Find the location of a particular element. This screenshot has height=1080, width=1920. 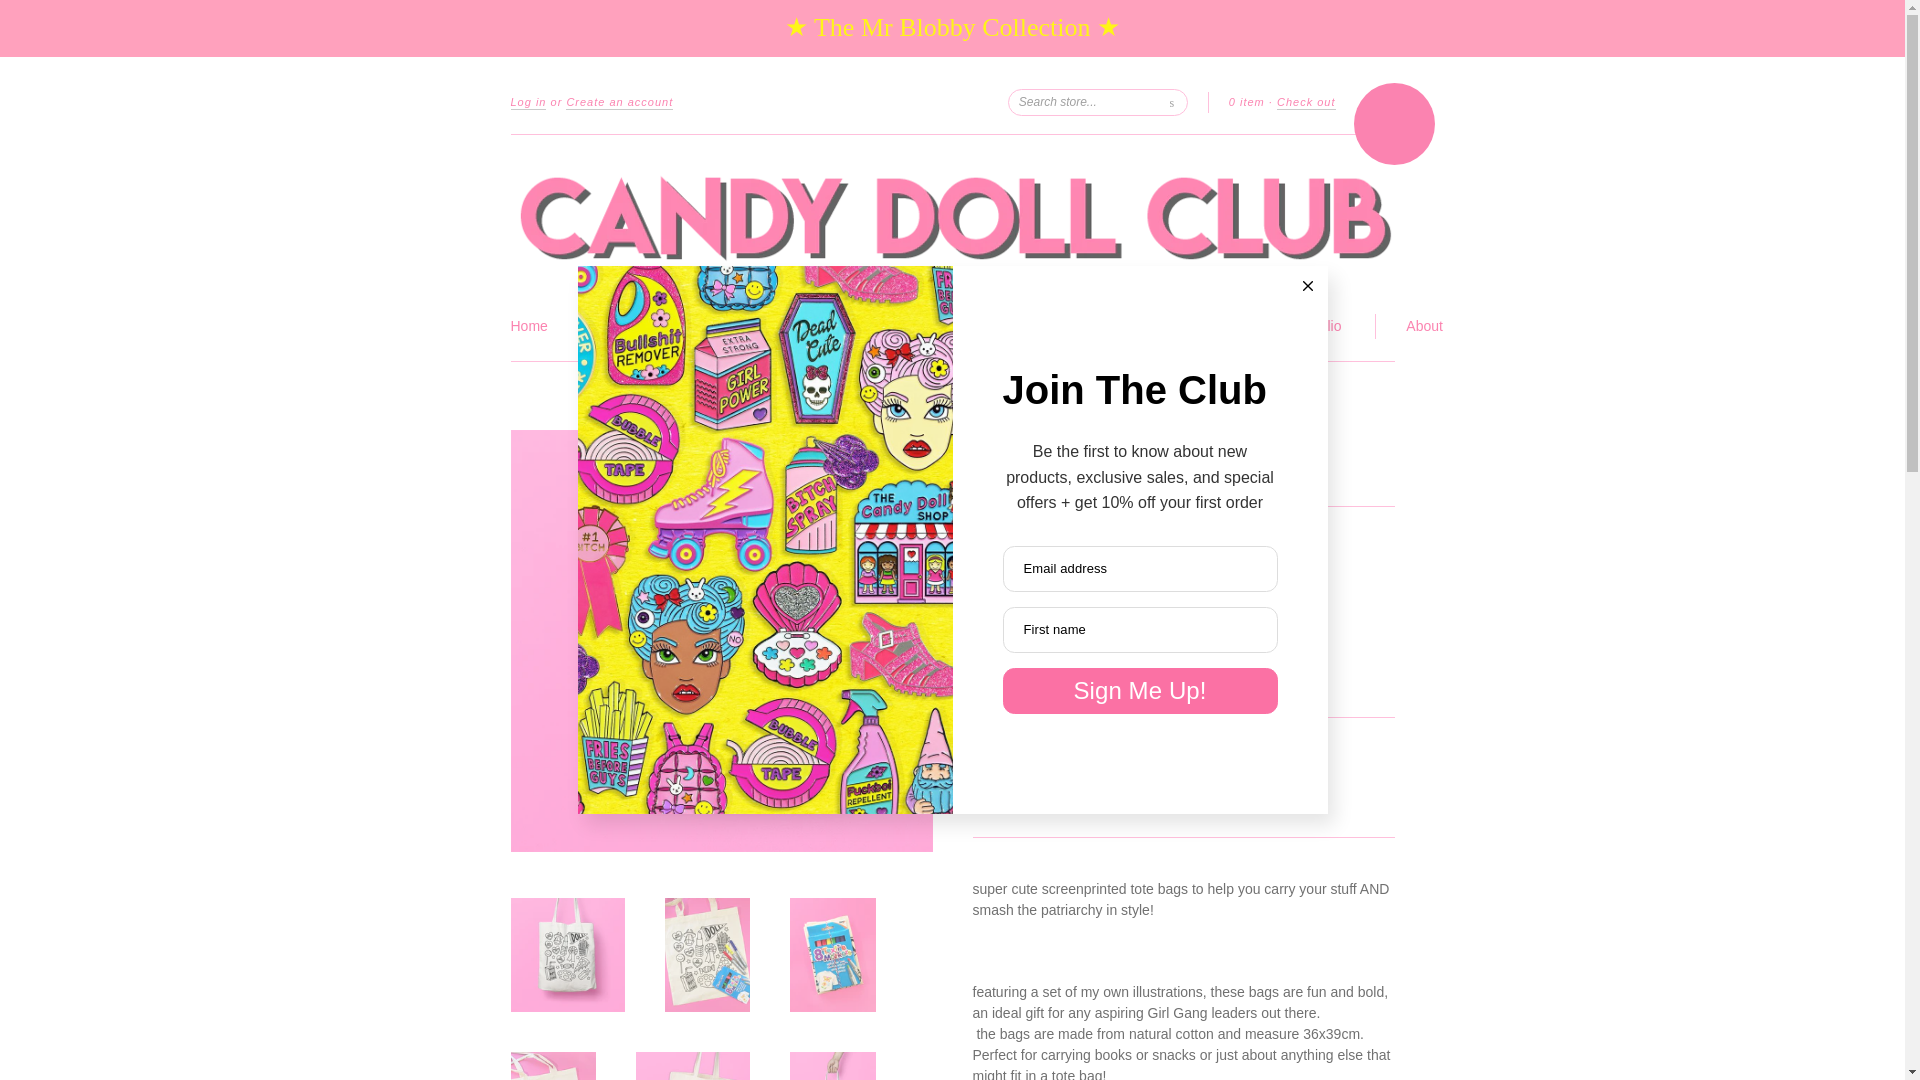

All Products is located at coordinates (982, 326).